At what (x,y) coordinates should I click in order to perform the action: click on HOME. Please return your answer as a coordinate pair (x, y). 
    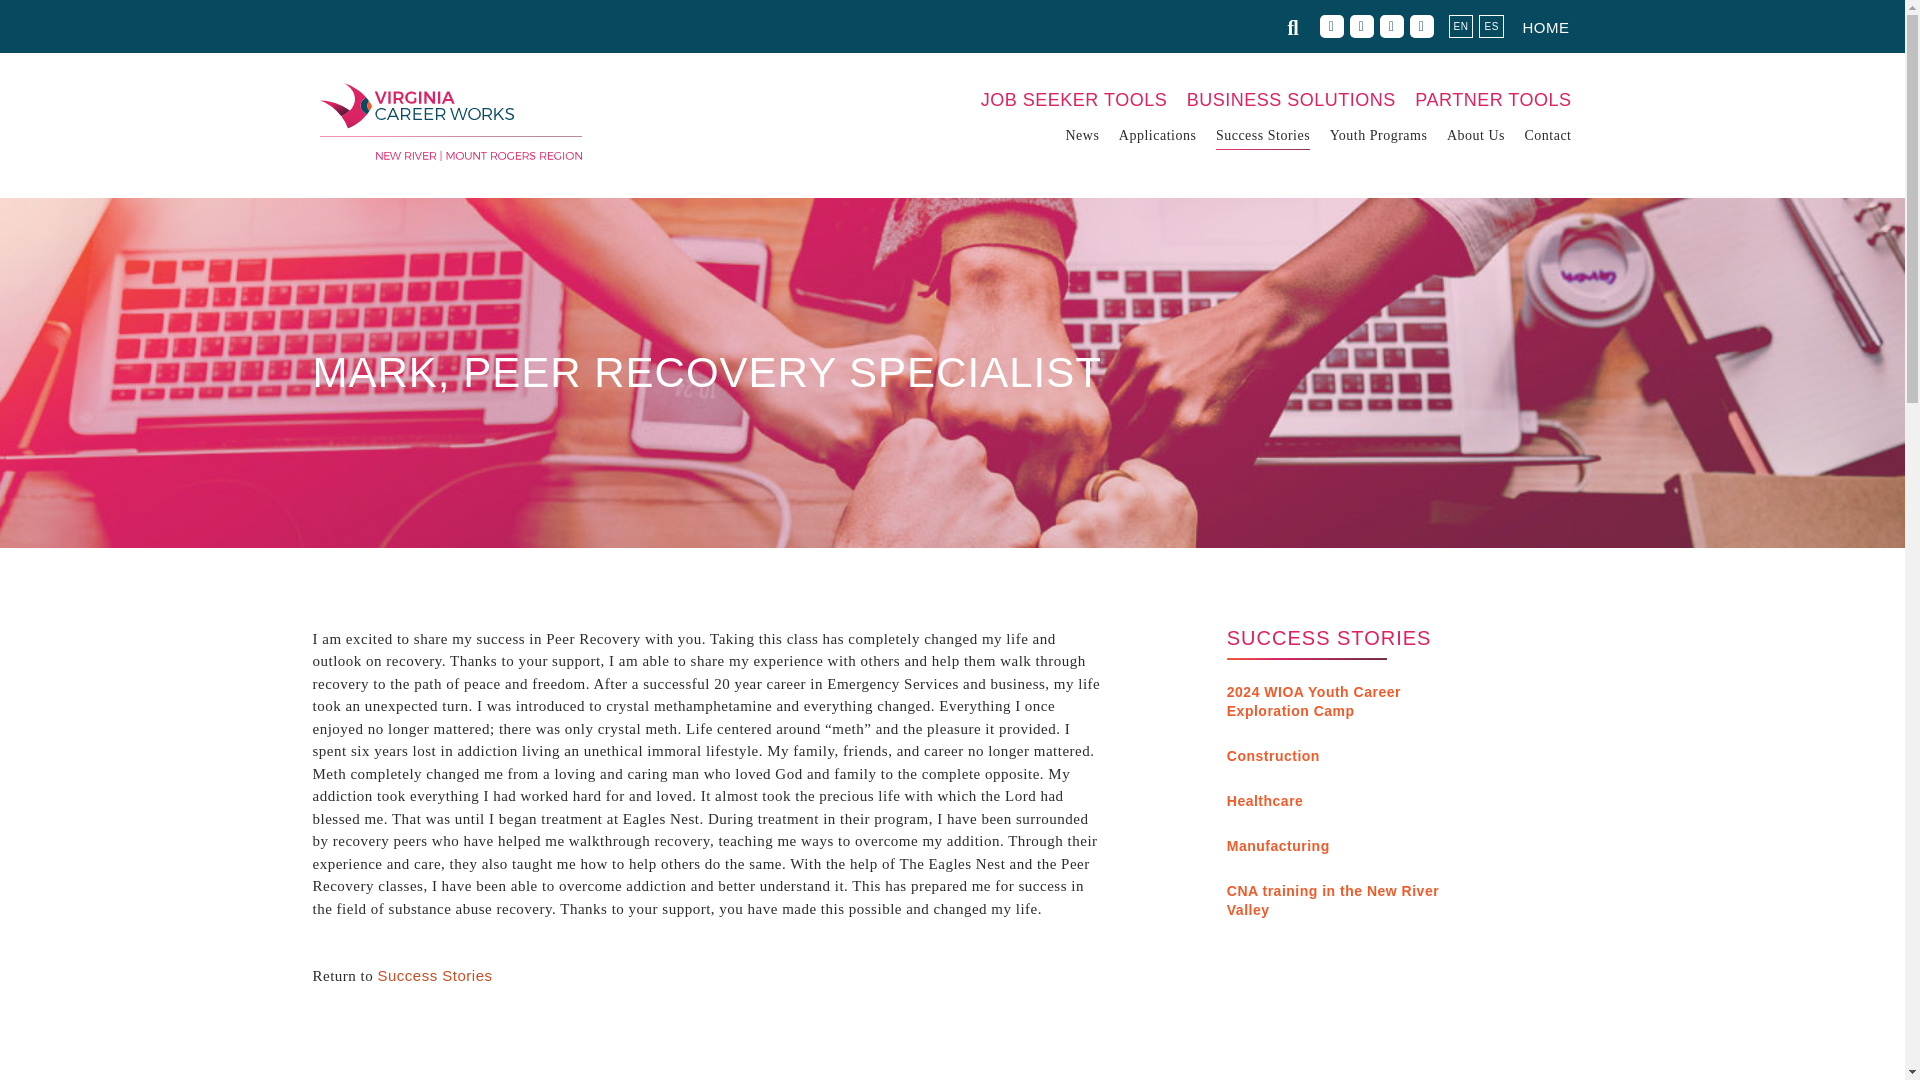
    Looking at the image, I should click on (1546, 28).